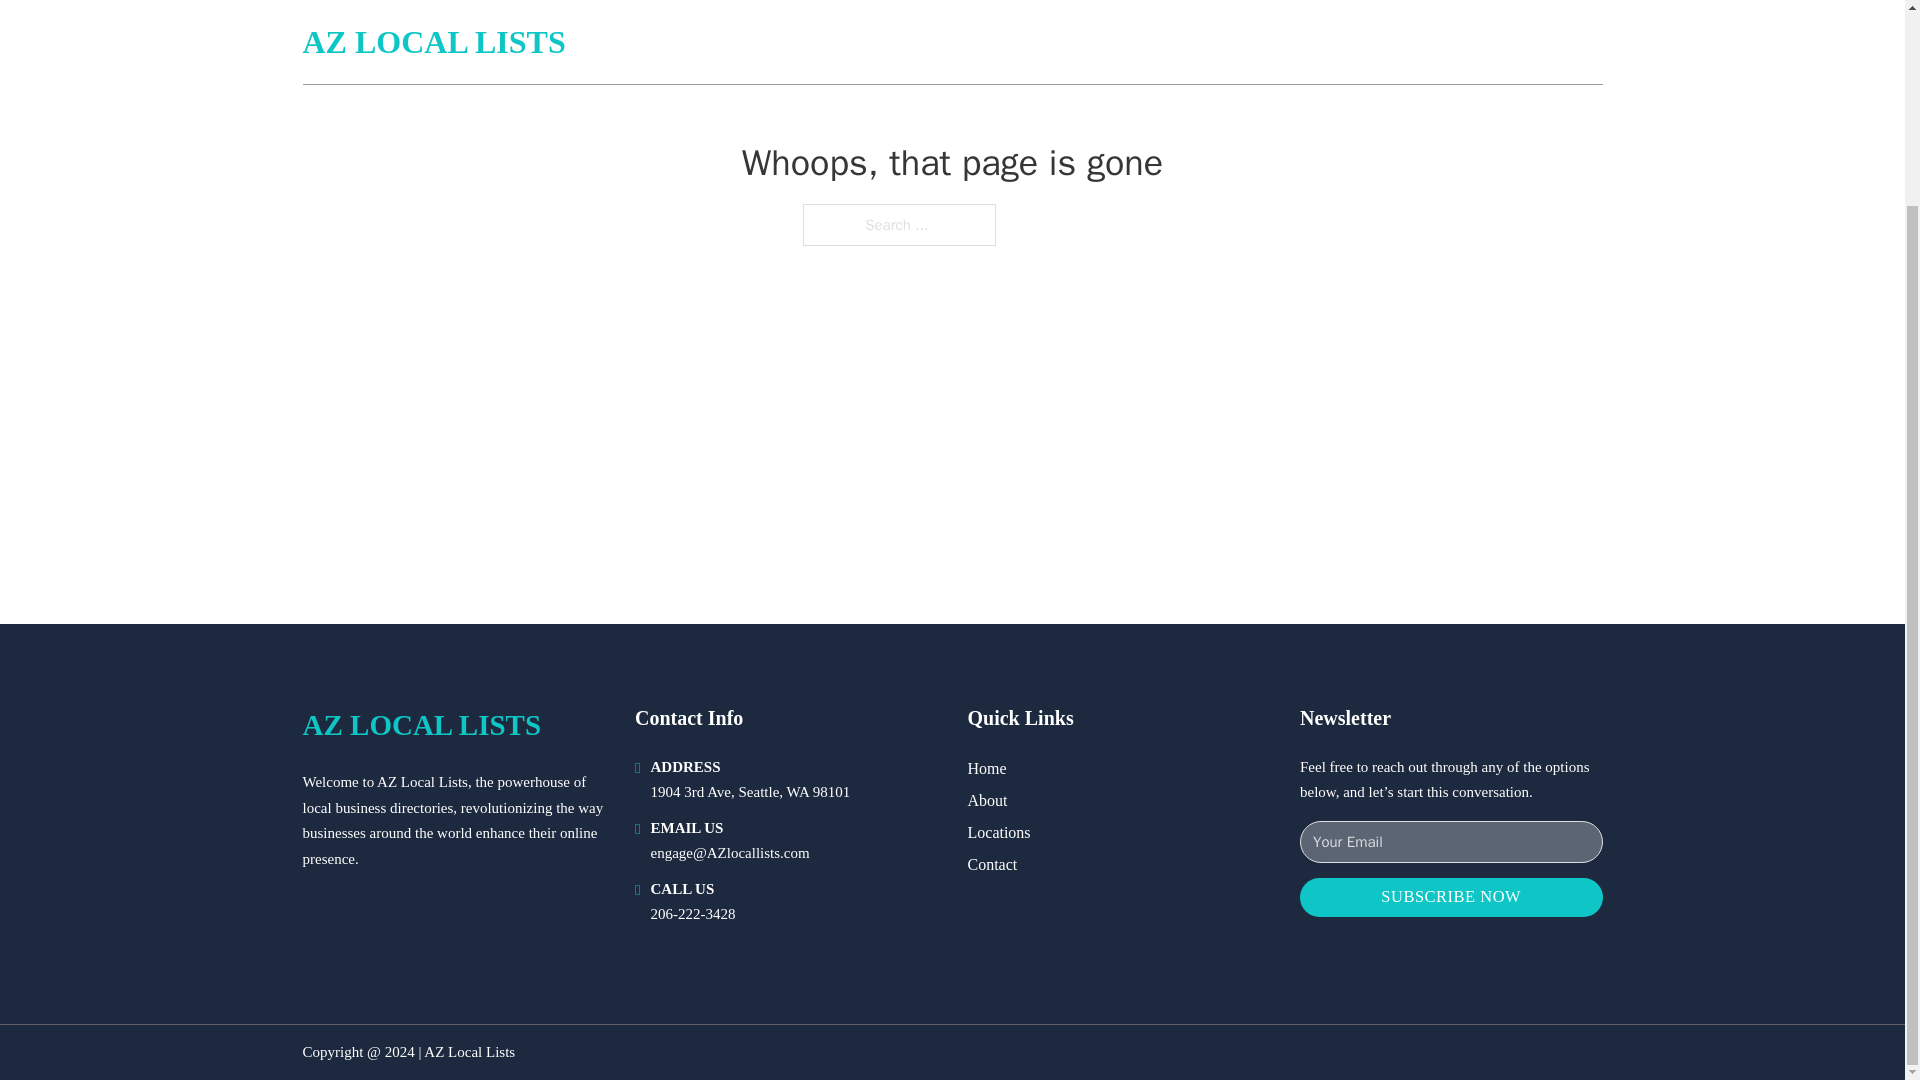  What do you see at coordinates (988, 800) in the screenshot?
I see `About` at bounding box center [988, 800].